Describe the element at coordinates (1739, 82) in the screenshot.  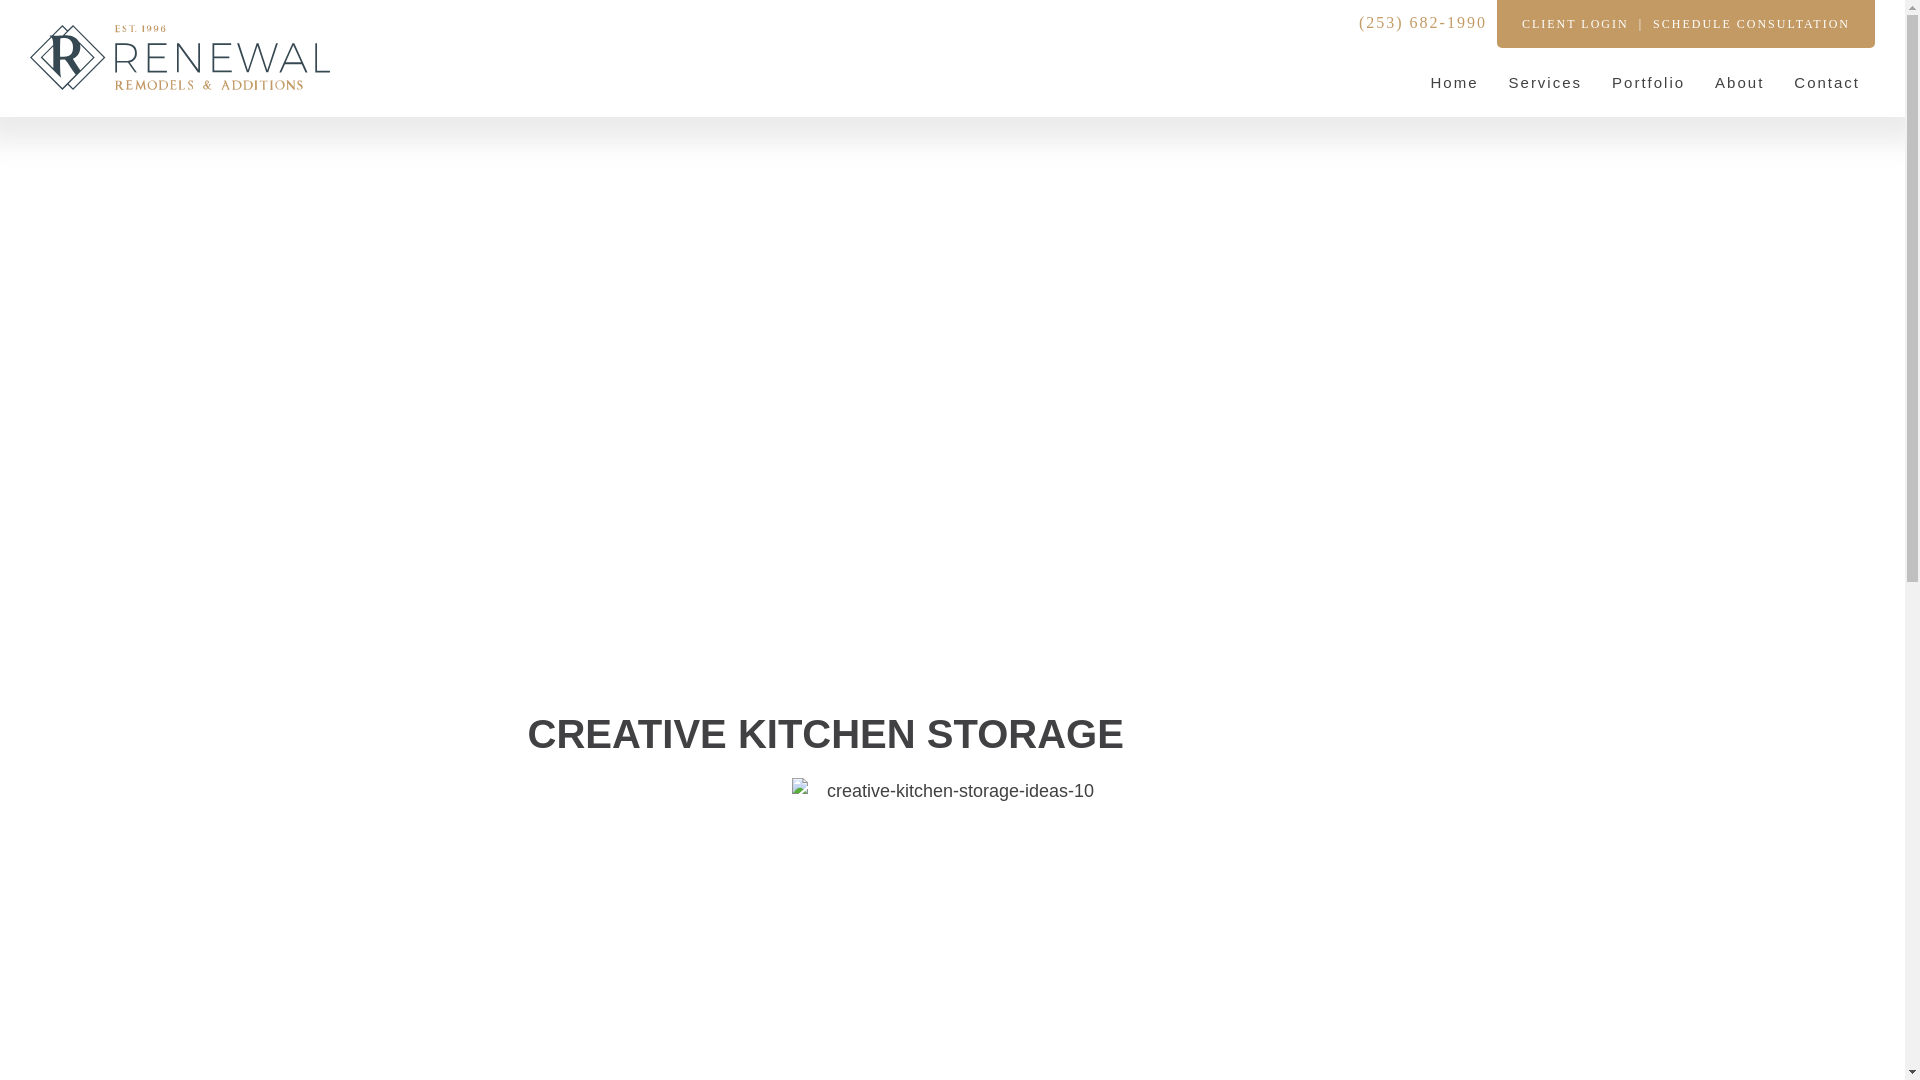
I see `About` at that location.